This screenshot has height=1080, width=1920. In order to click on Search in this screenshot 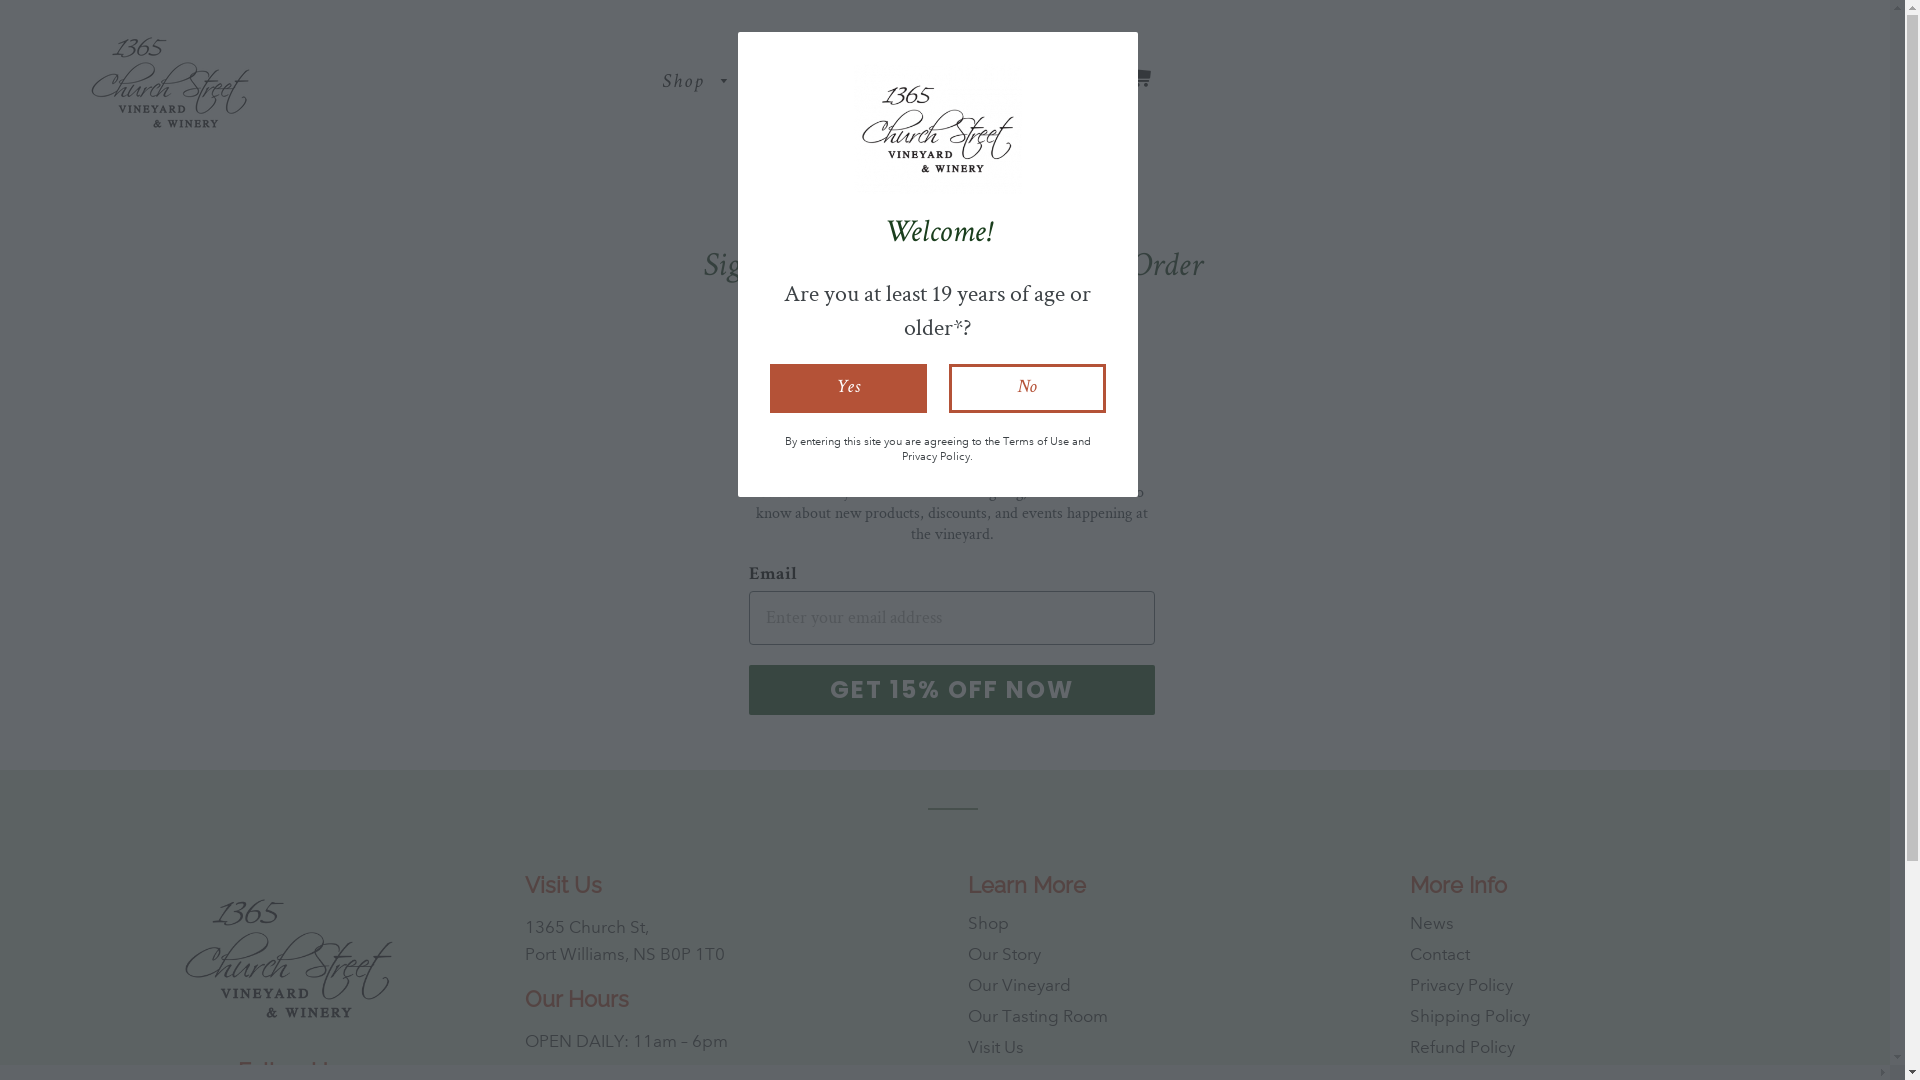, I will do `click(1092, 82)`.